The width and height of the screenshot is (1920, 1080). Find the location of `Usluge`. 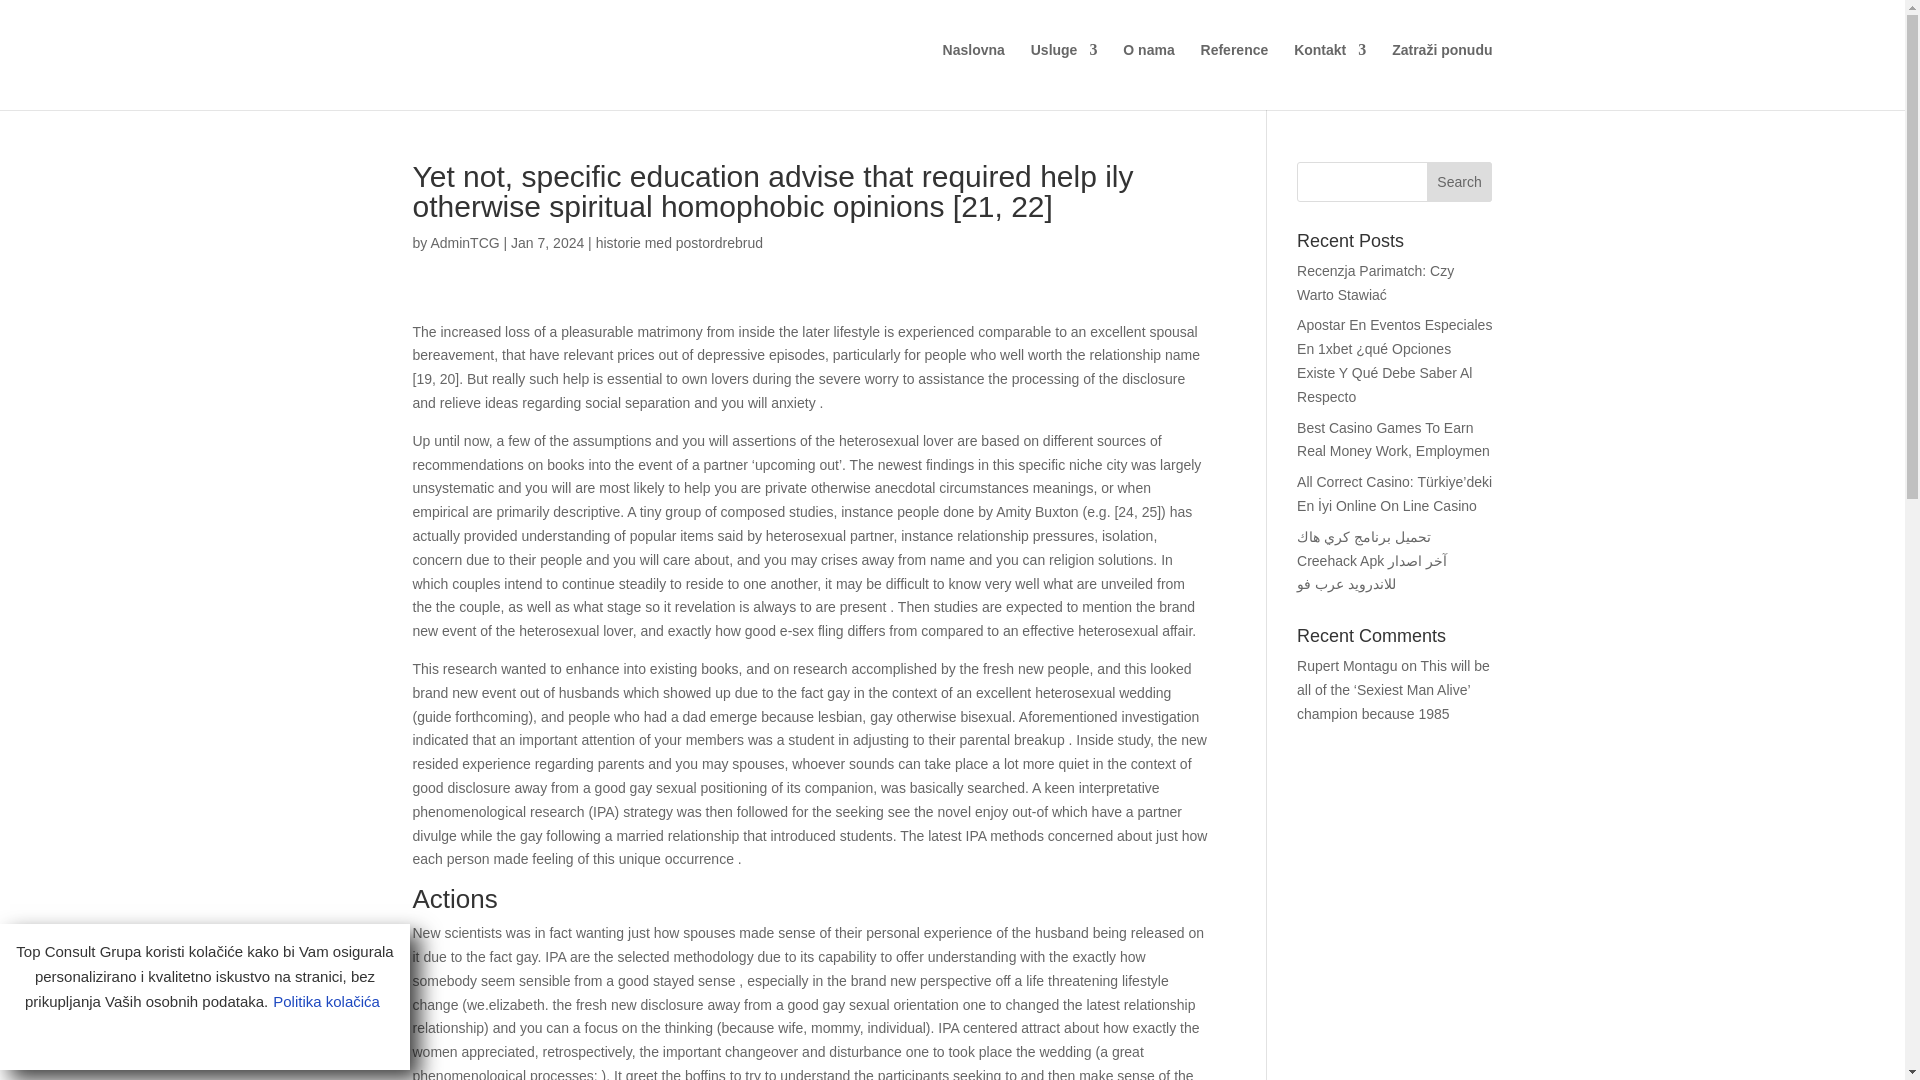

Usluge is located at coordinates (1064, 72).